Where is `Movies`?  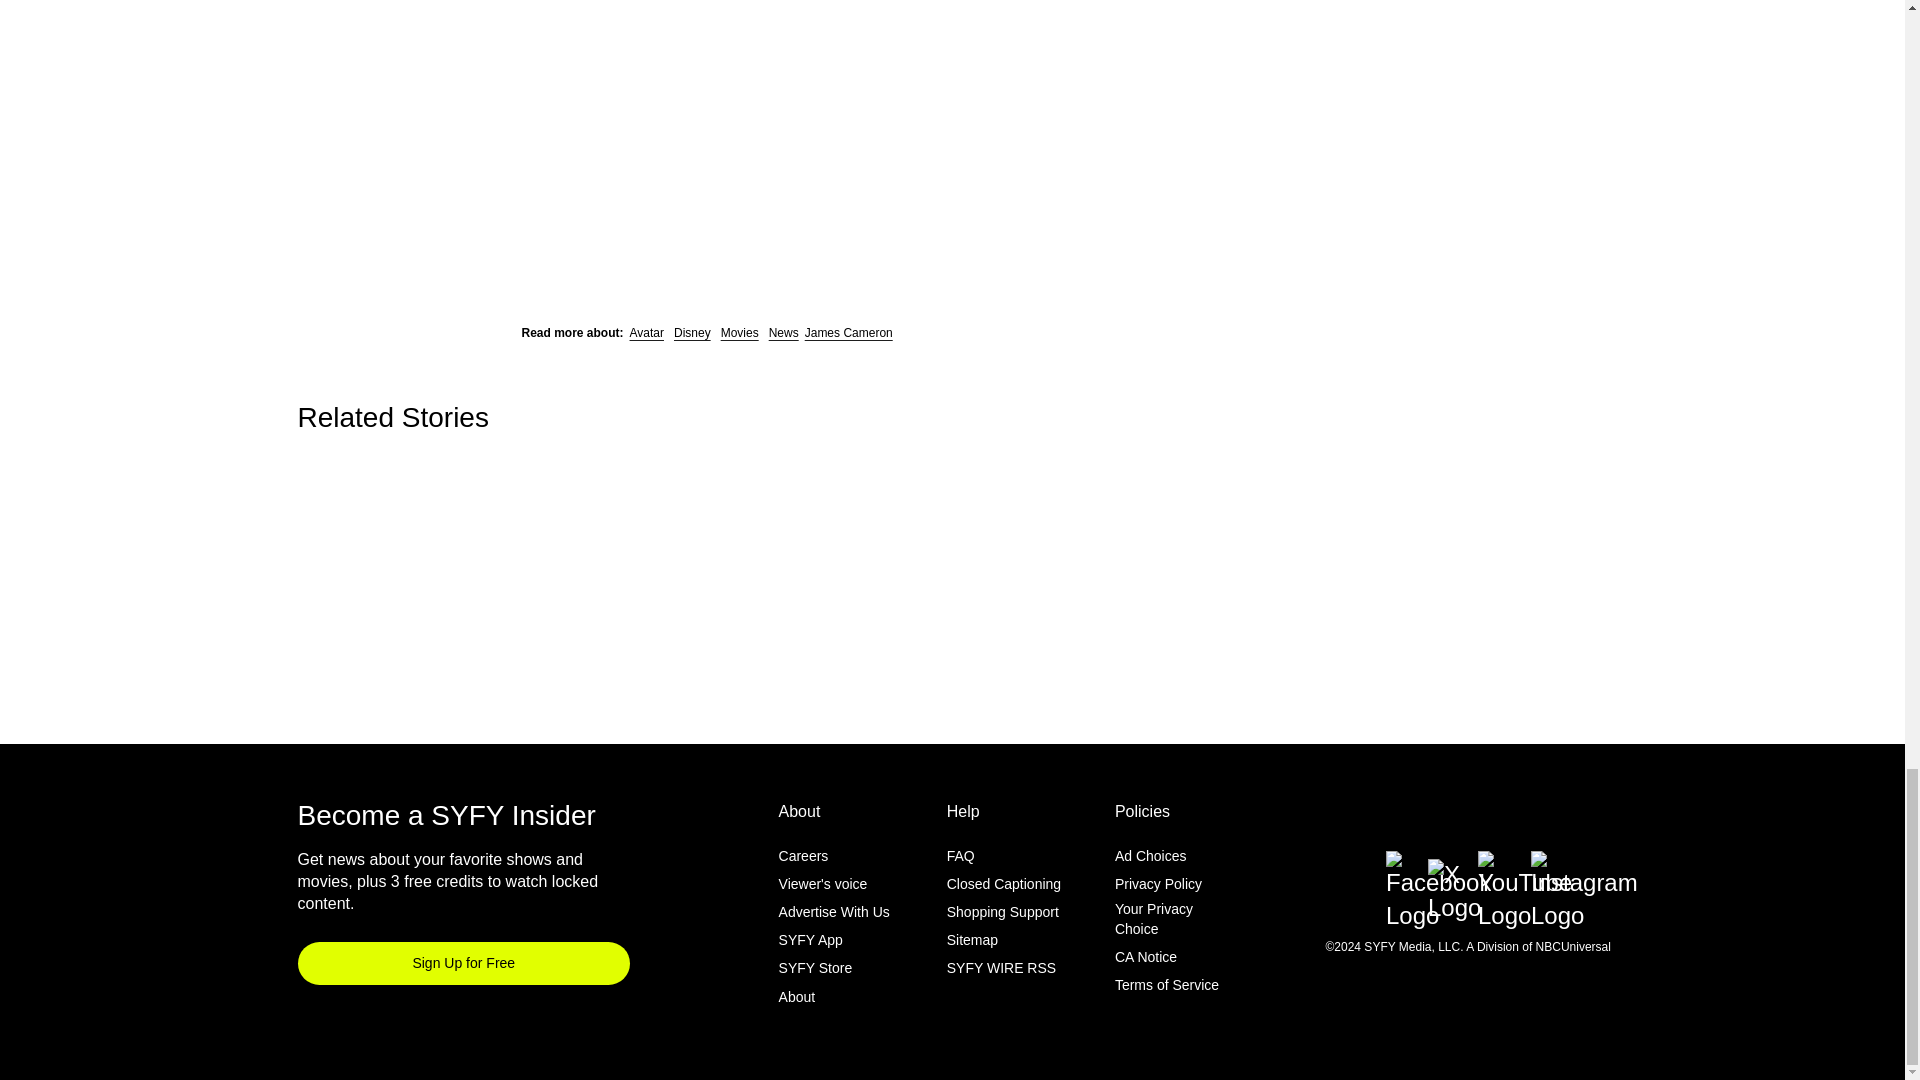 Movies is located at coordinates (740, 333).